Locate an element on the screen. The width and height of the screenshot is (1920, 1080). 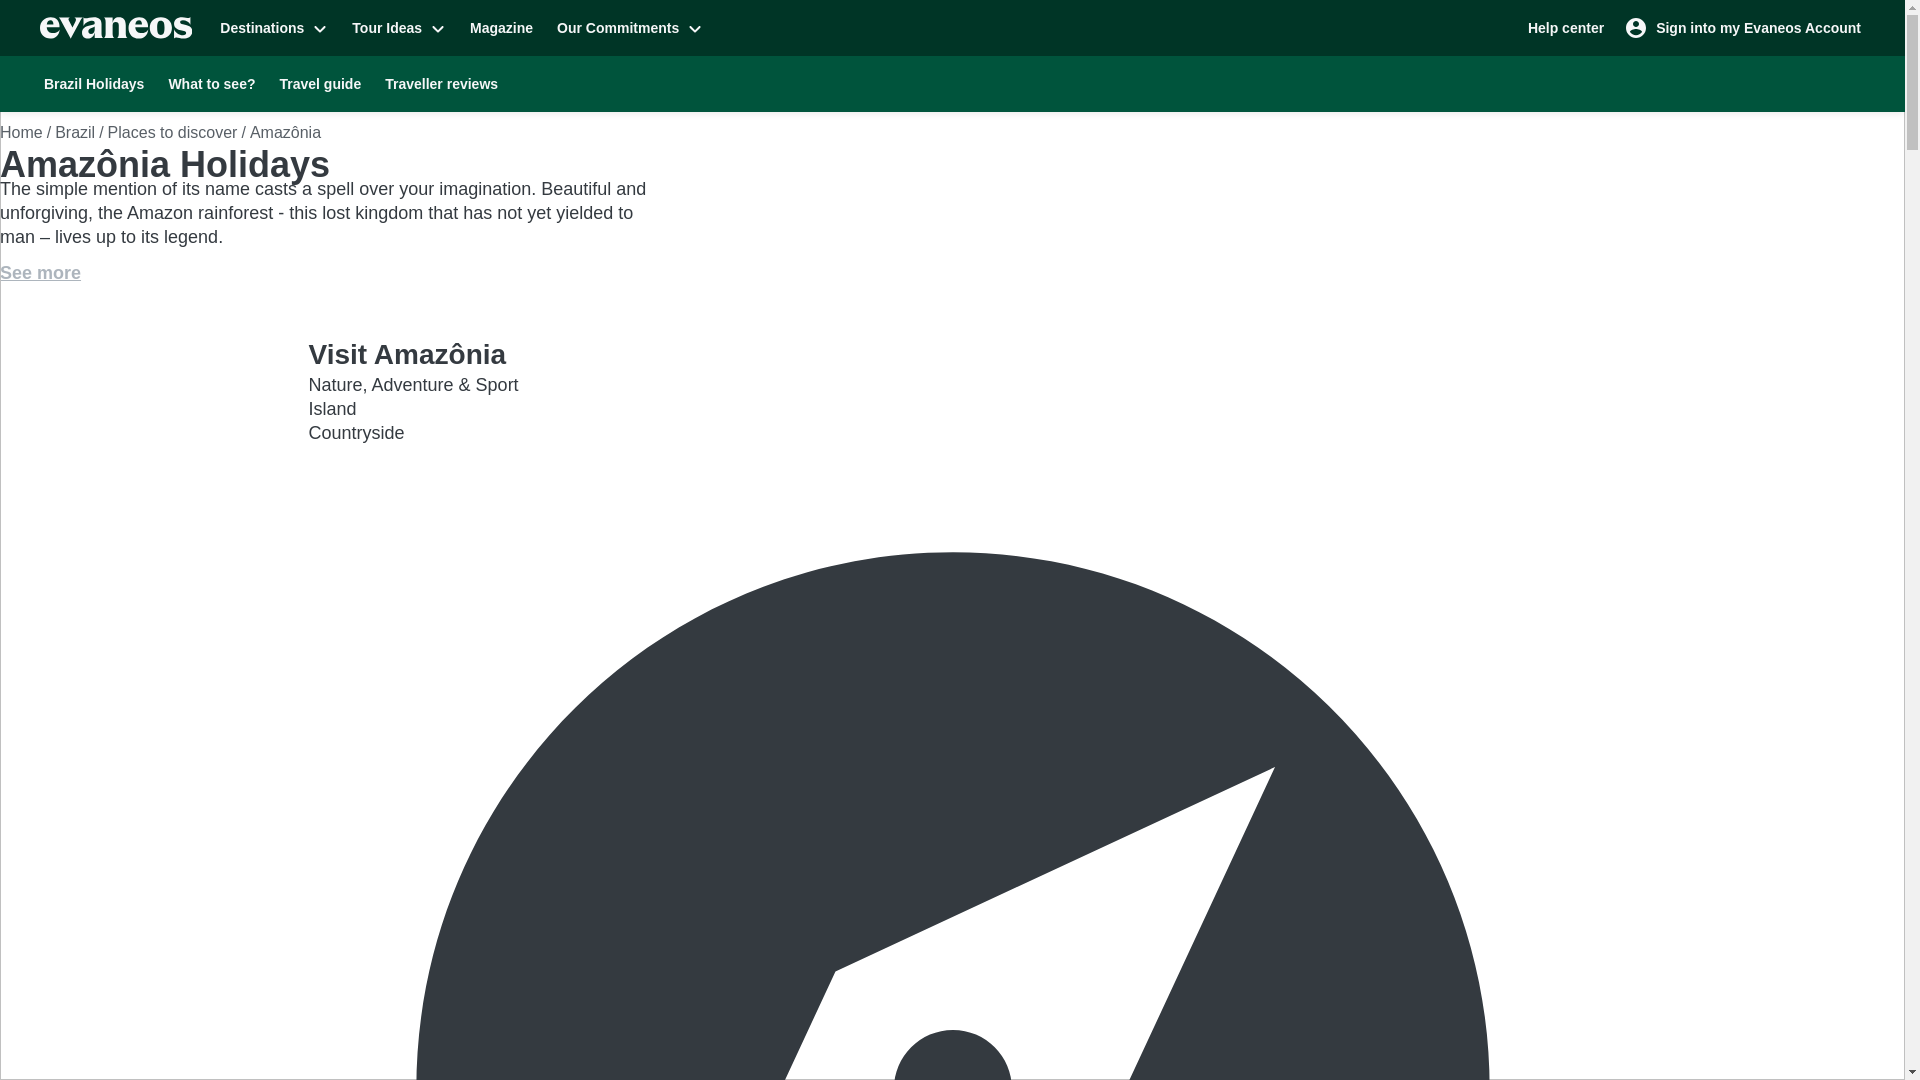
Destinations is located at coordinates (273, 27).